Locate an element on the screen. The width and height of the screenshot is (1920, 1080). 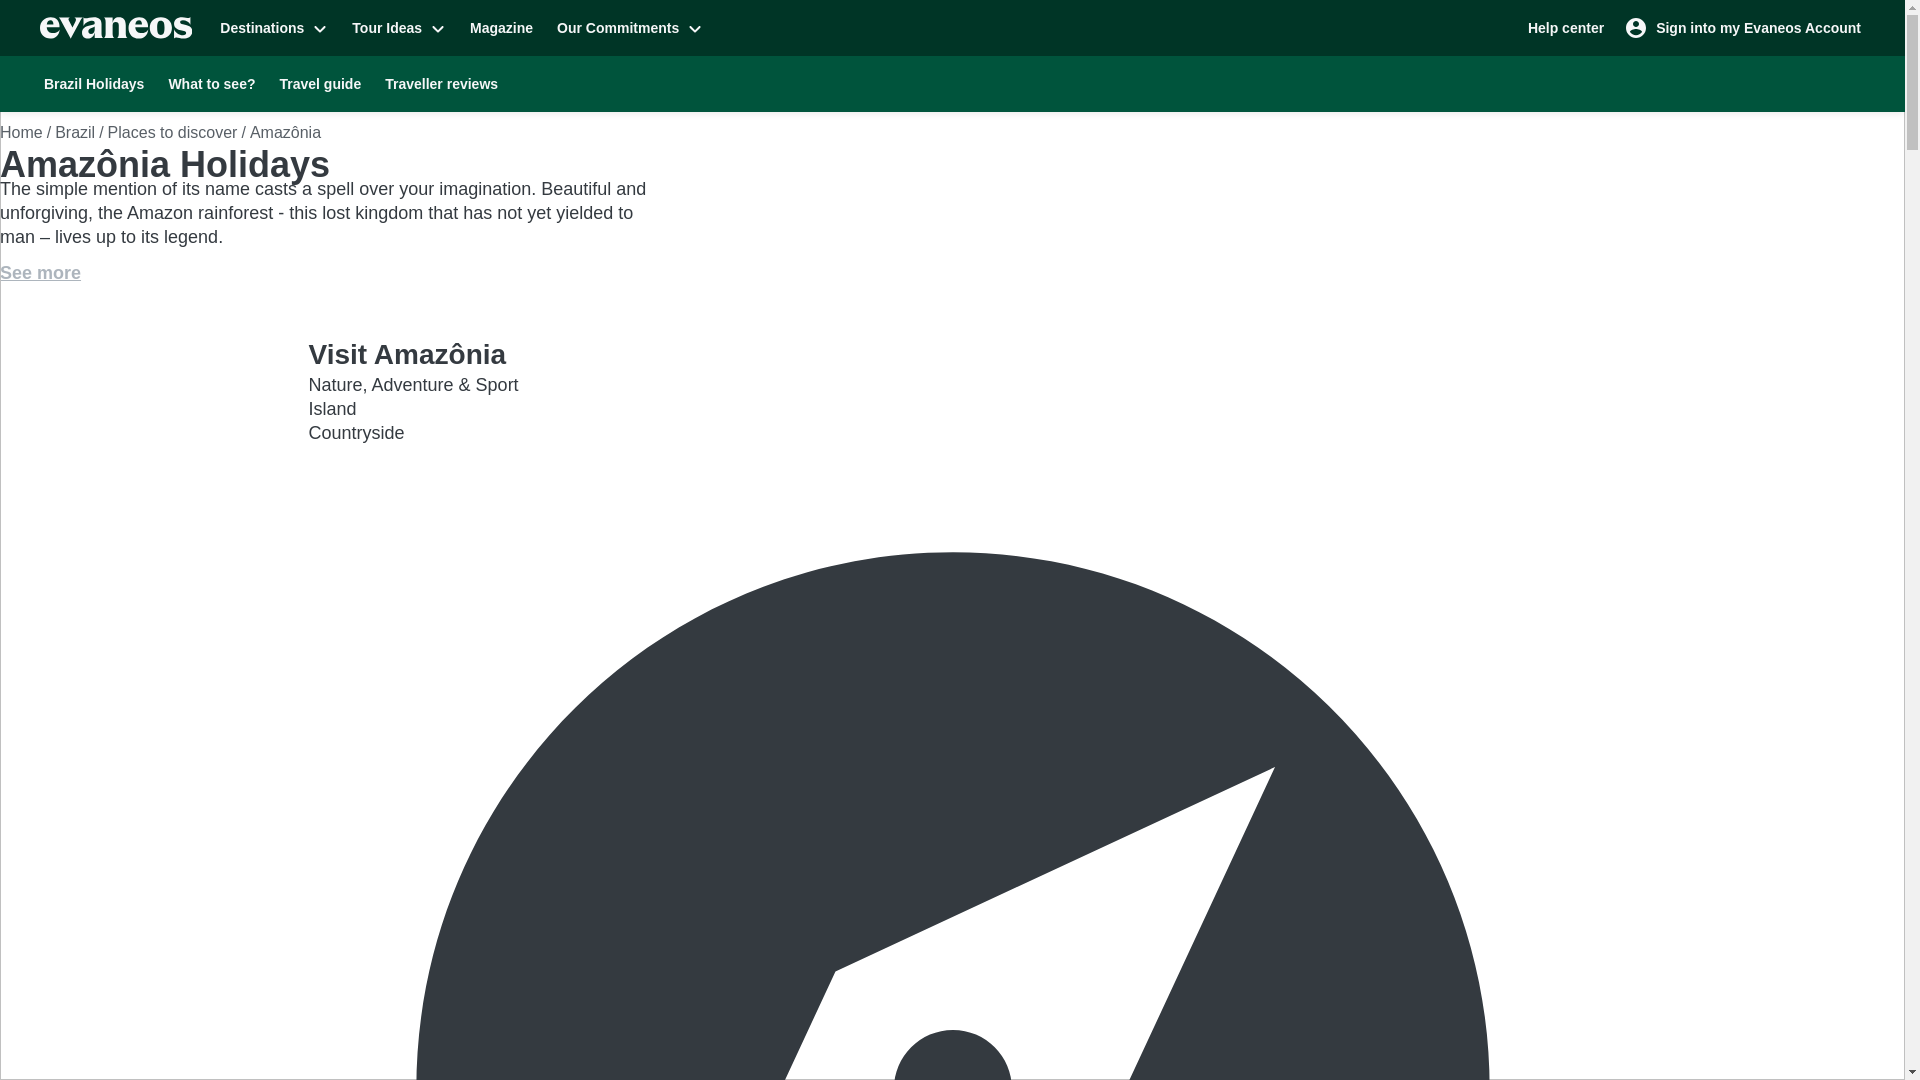
Destinations is located at coordinates (273, 27).